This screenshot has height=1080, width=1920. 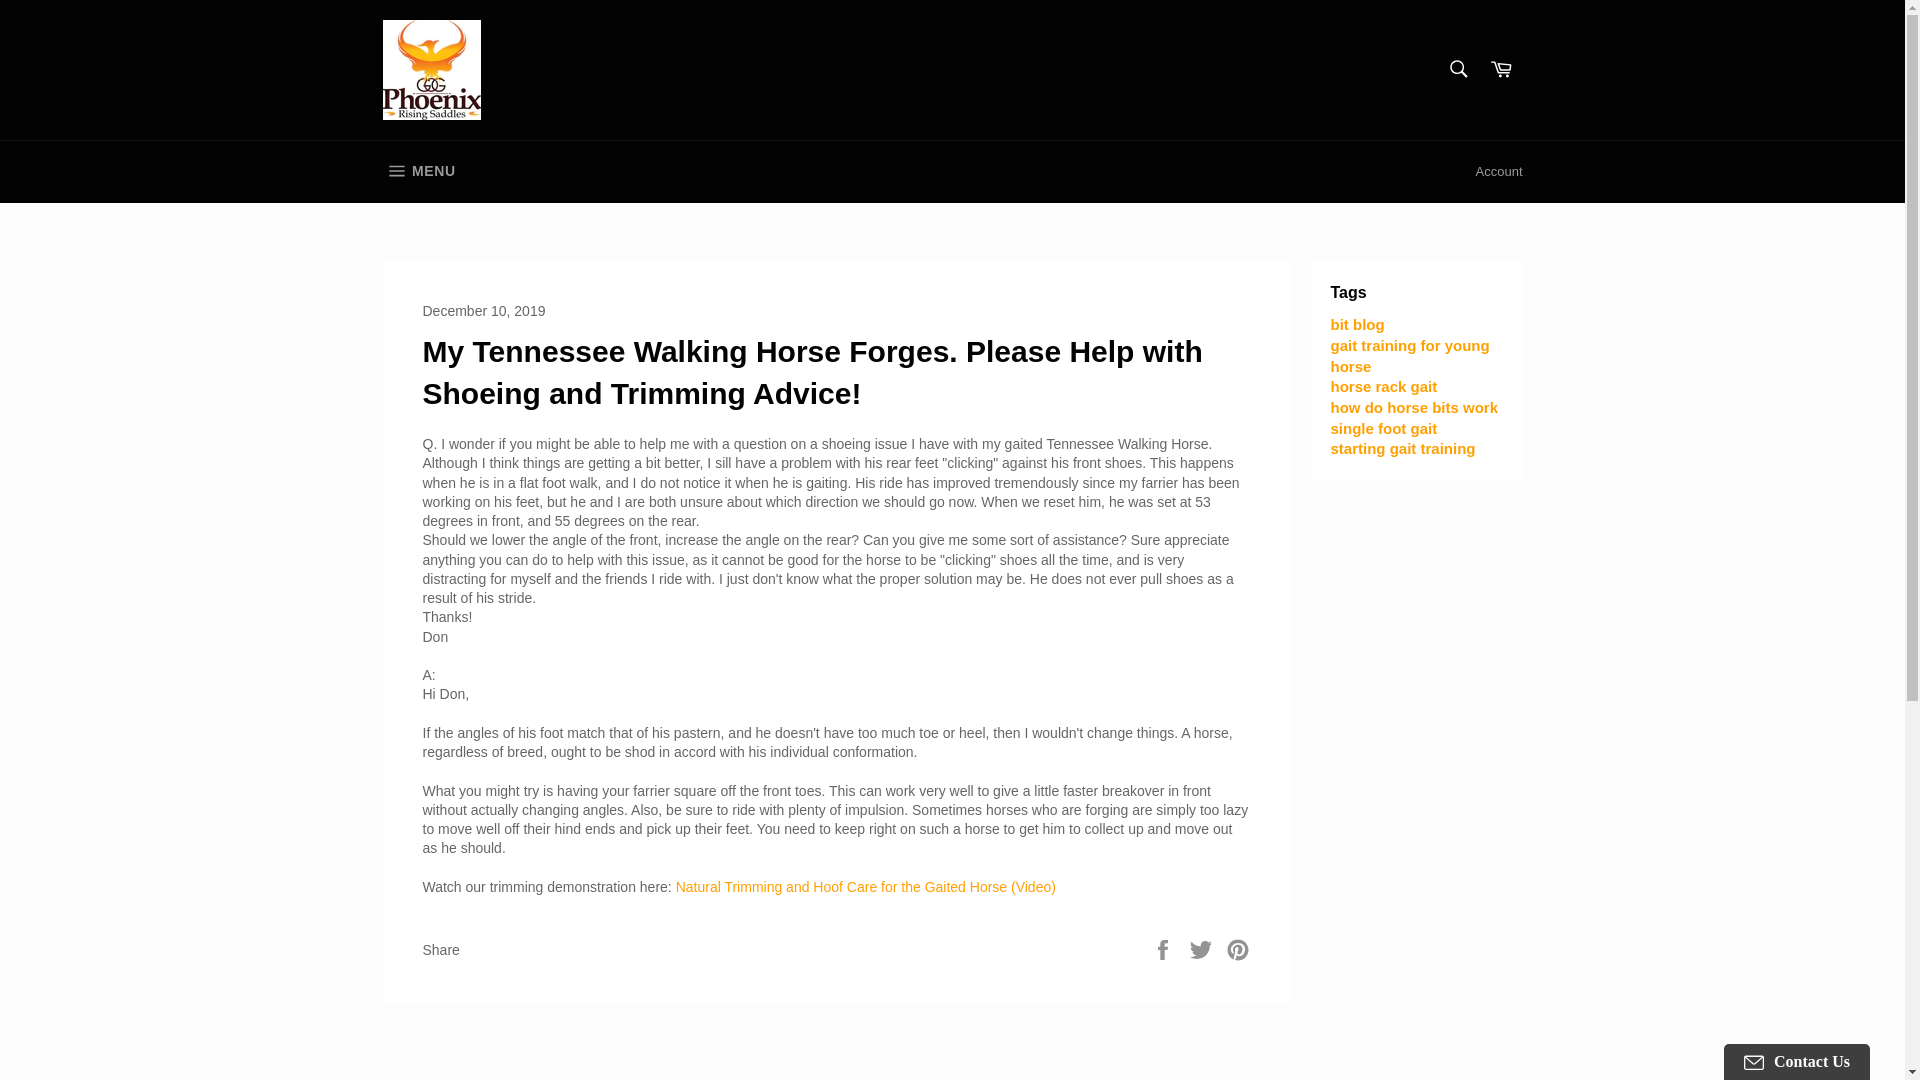 What do you see at coordinates (1164, 948) in the screenshot?
I see `Share on Facebook` at bounding box center [1164, 948].